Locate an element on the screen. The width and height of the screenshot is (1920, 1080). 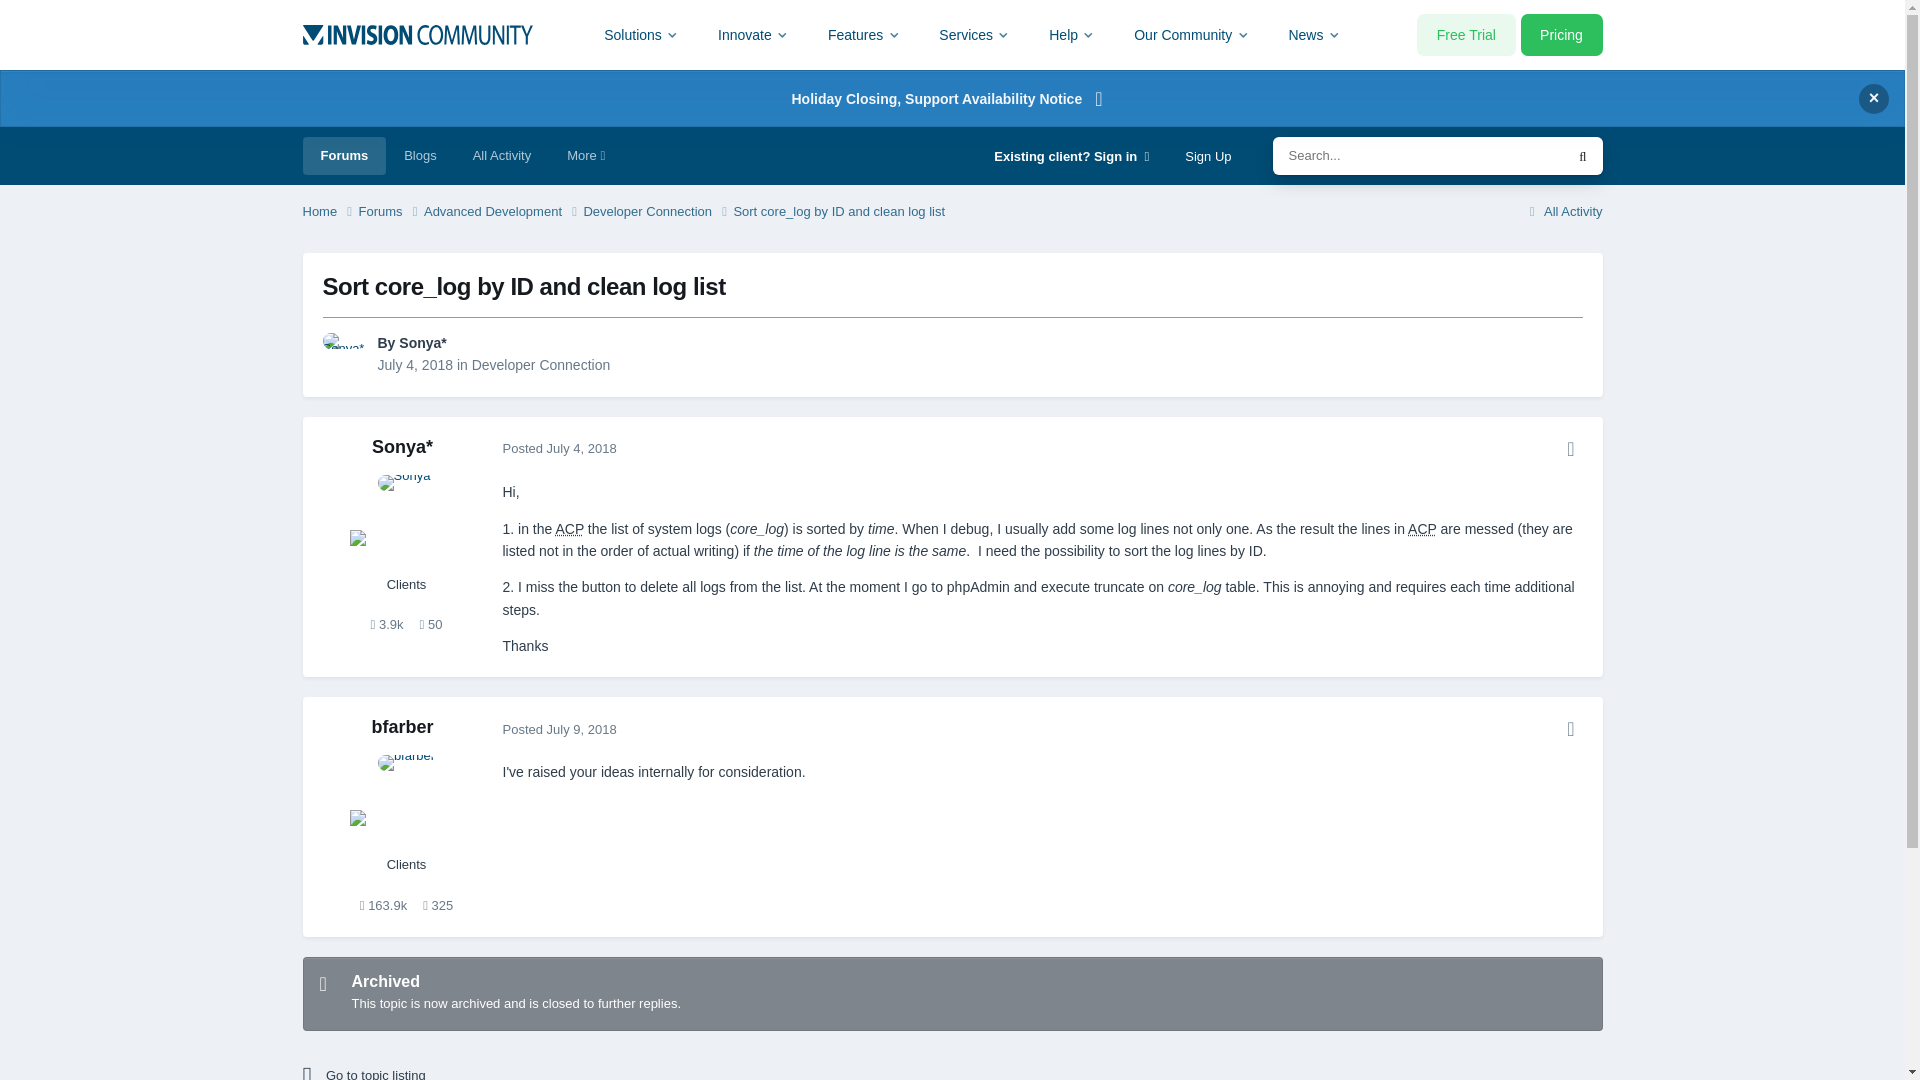
Help is located at coordinates (1072, 34).